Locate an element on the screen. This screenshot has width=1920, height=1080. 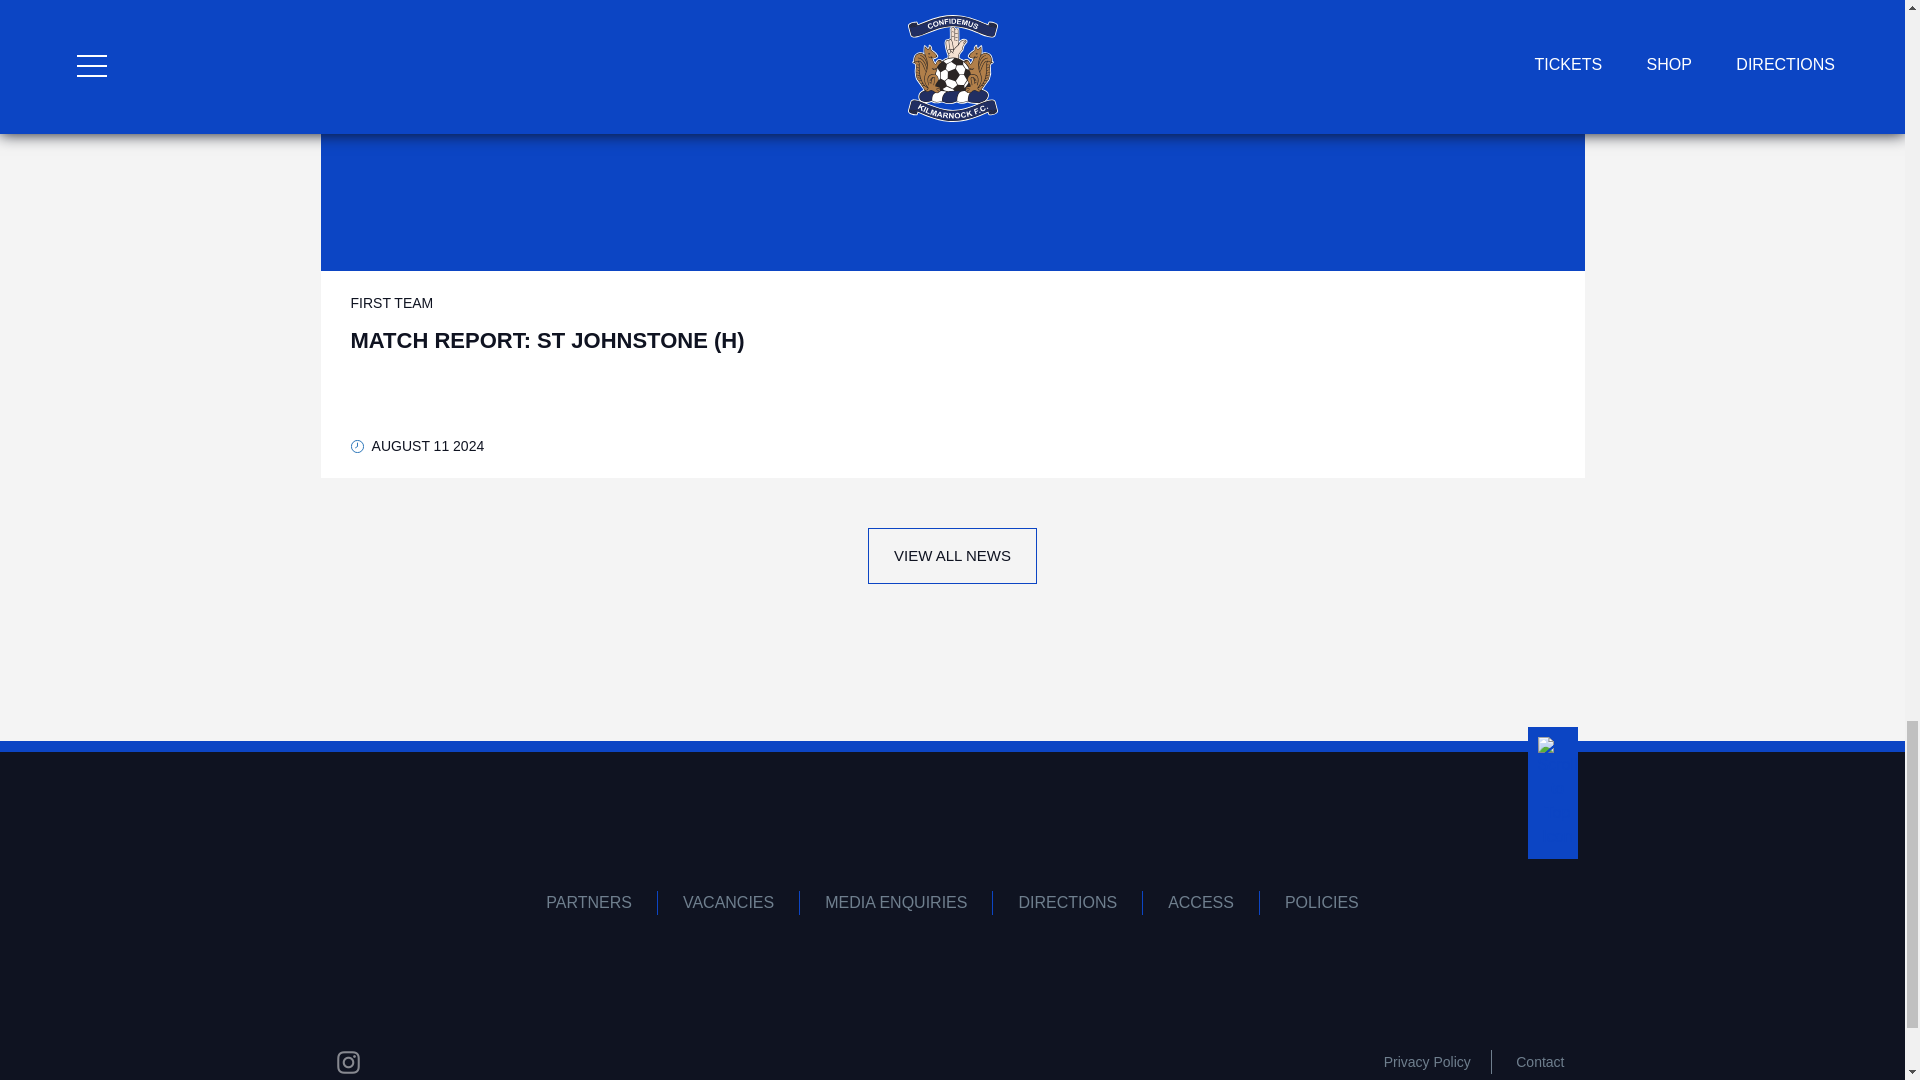
VIEW ALL NEWS is located at coordinates (952, 556).